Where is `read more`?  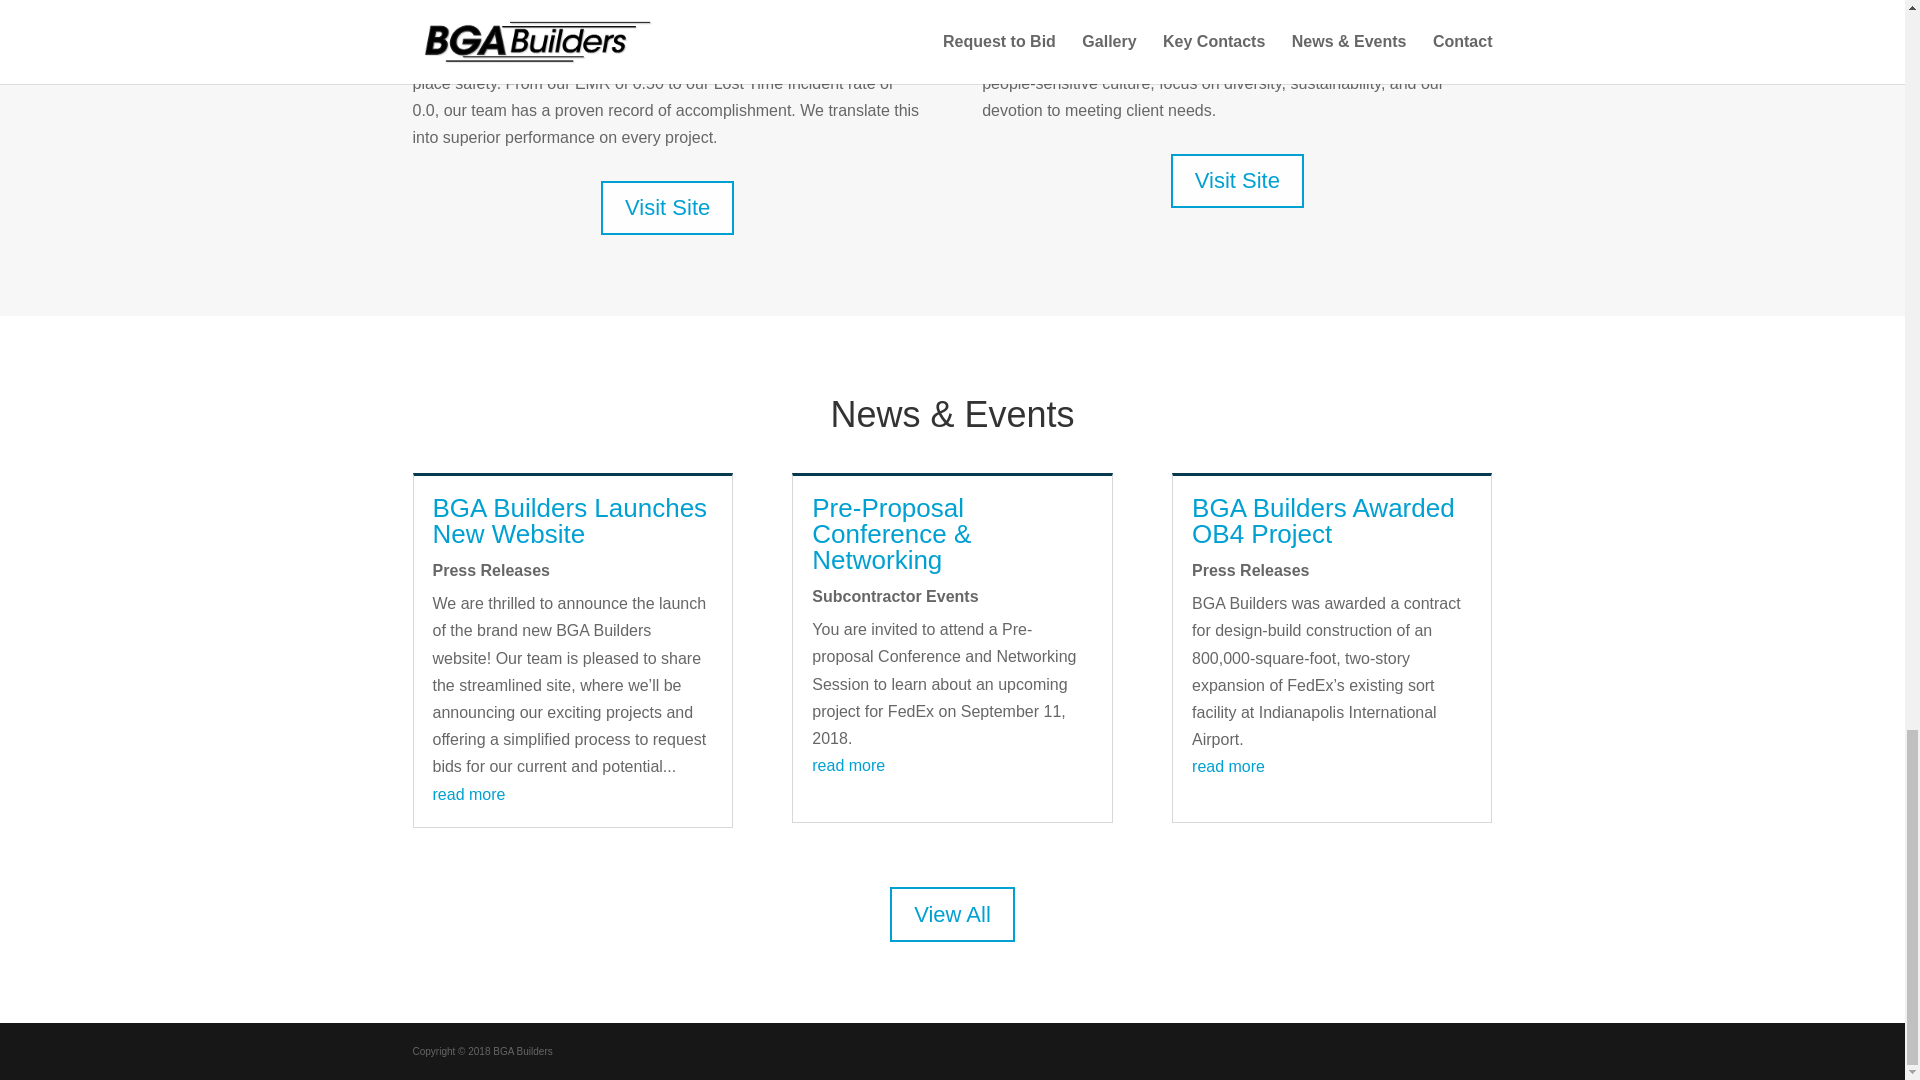 read more is located at coordinates (1228, 766).